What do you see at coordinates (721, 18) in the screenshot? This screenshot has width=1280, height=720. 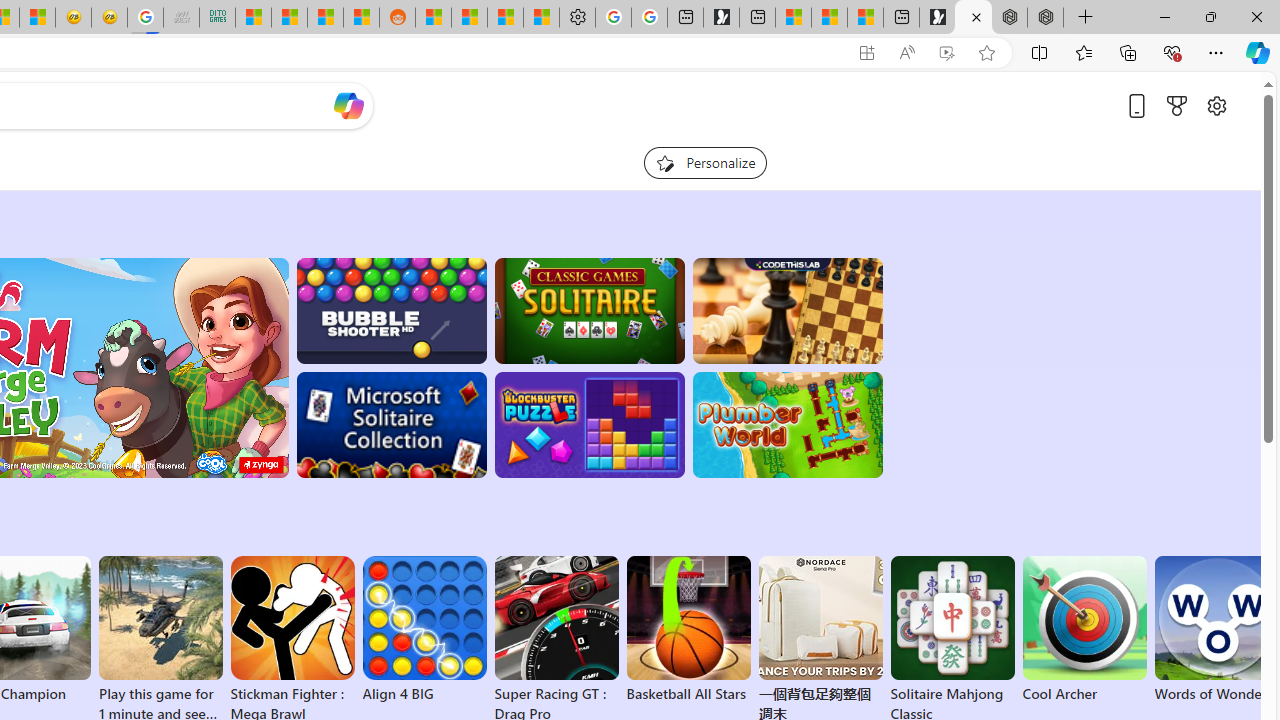 I see `Microsoft Start Gaming` at bounding box center [721, 18].